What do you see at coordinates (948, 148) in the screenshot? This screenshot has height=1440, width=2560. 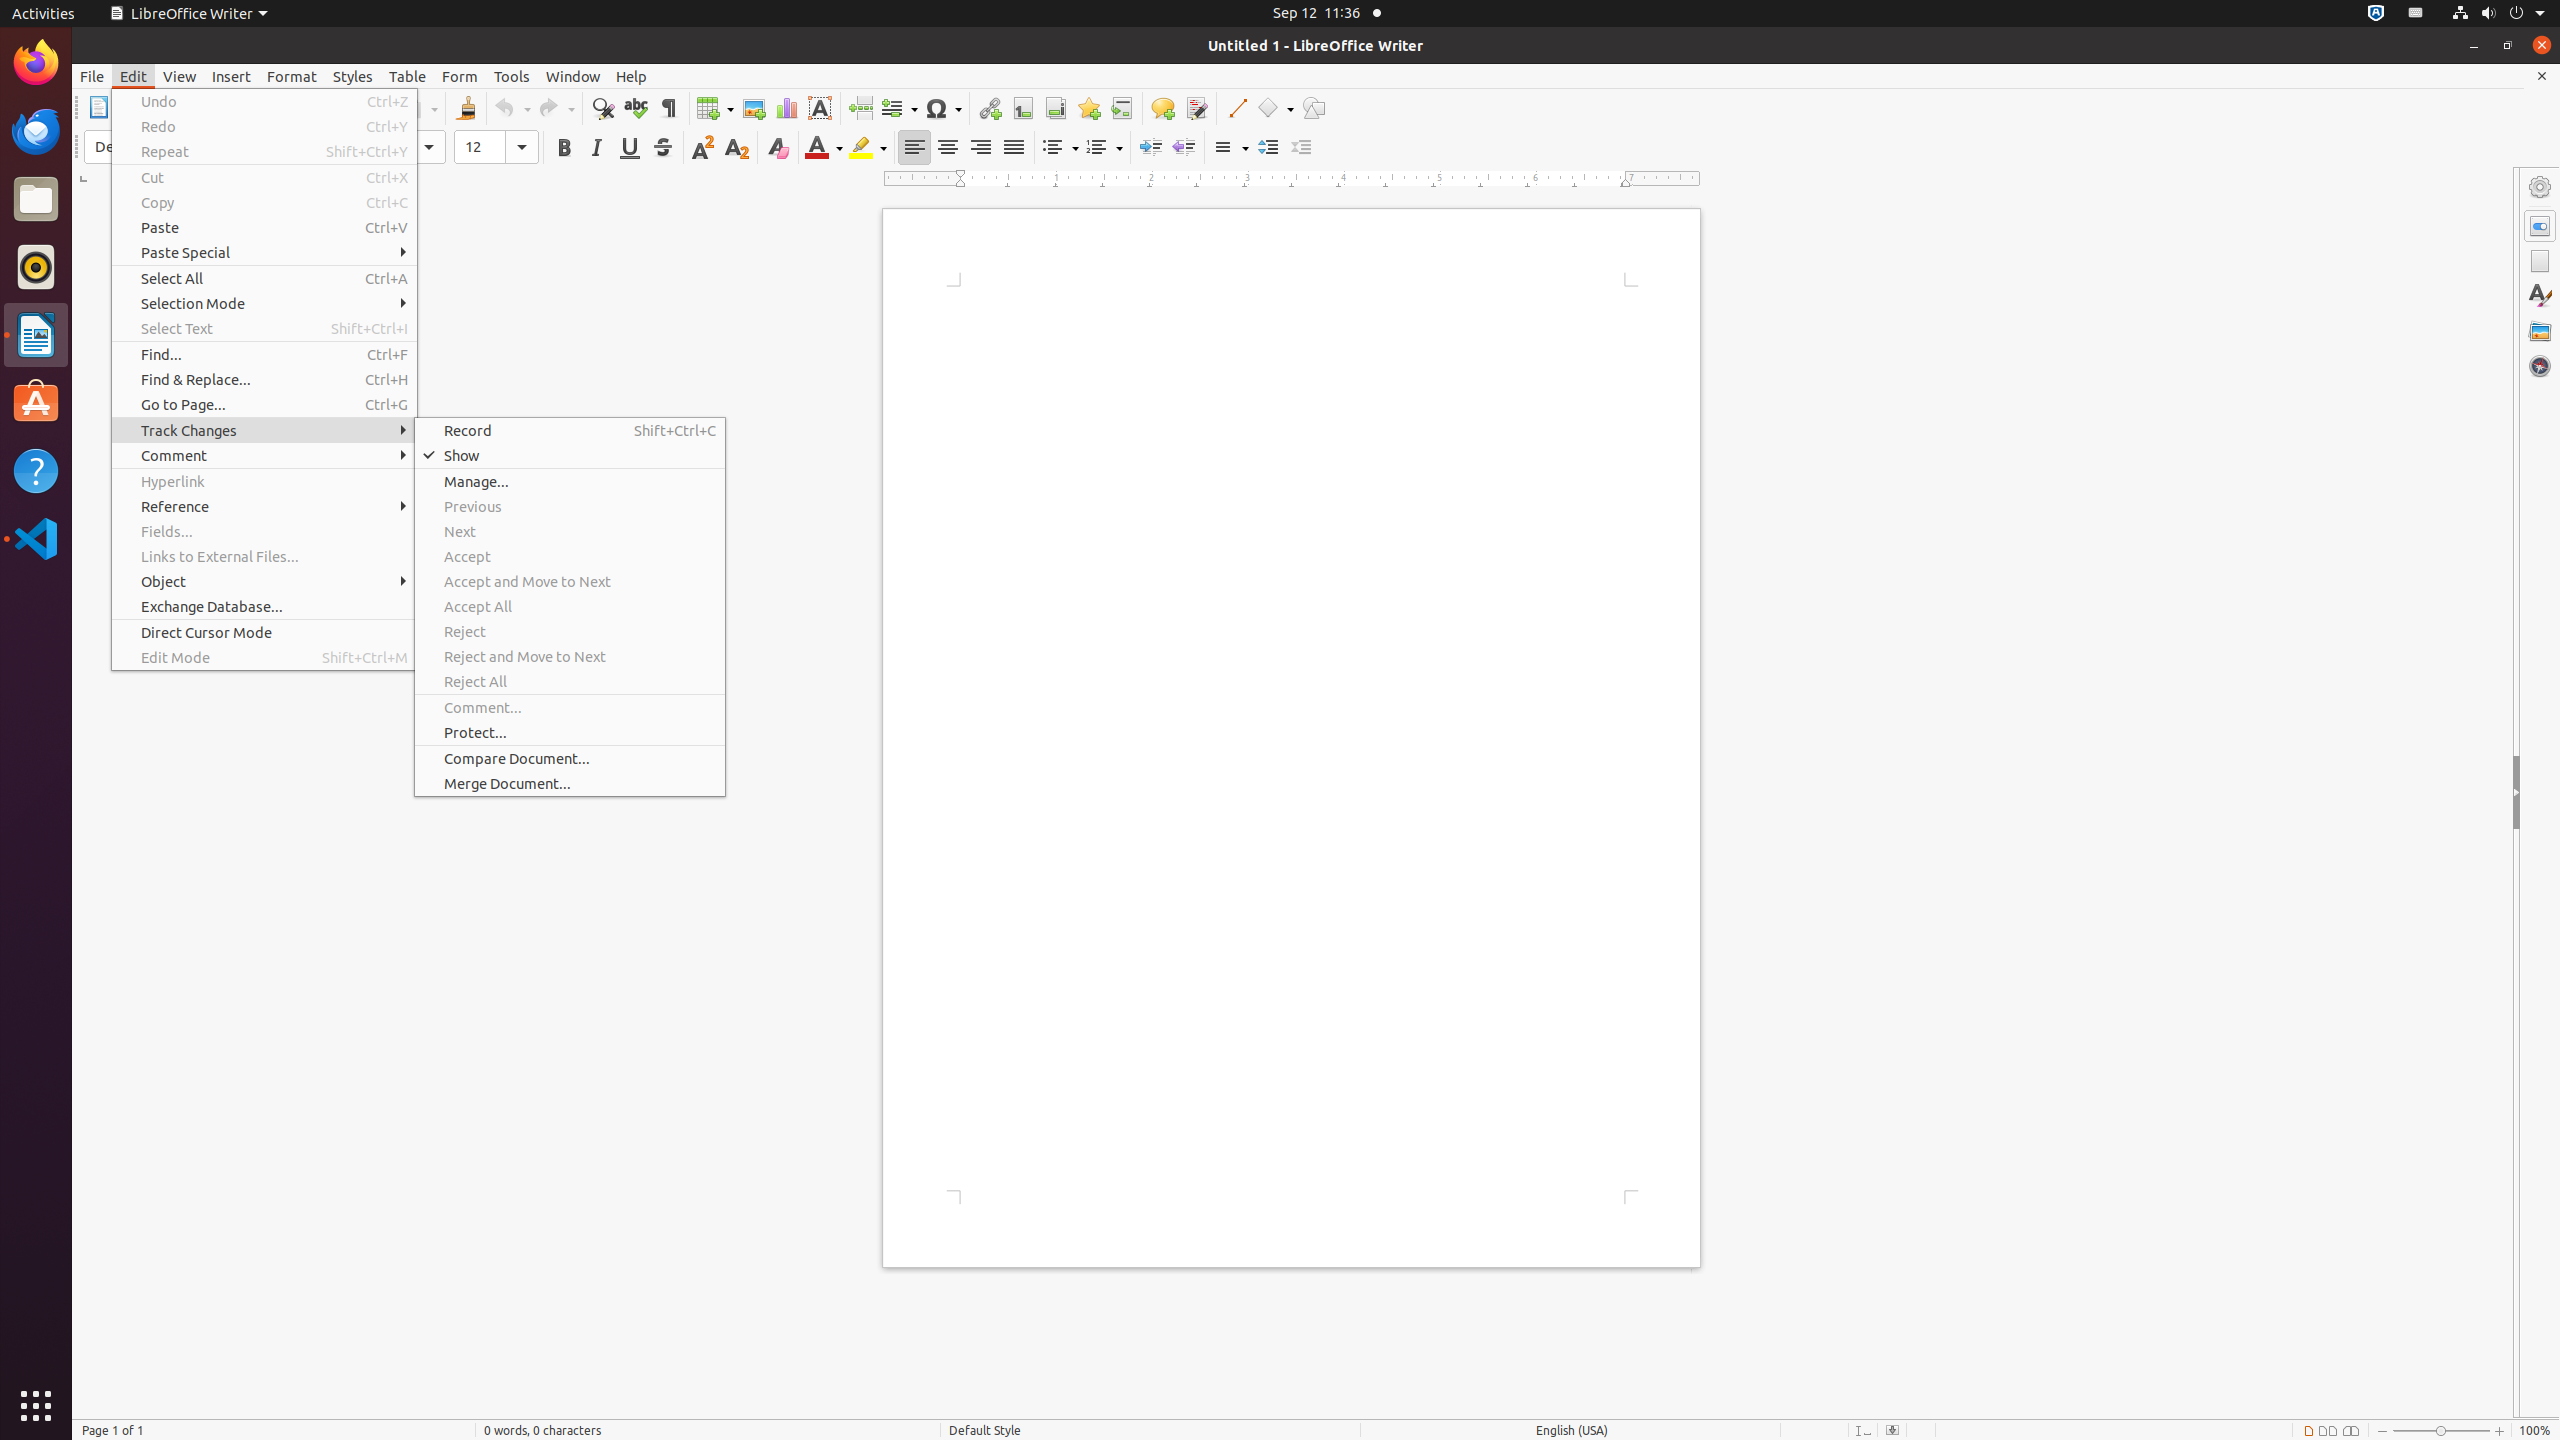 I see `Center` at bounding box center [948, 148].